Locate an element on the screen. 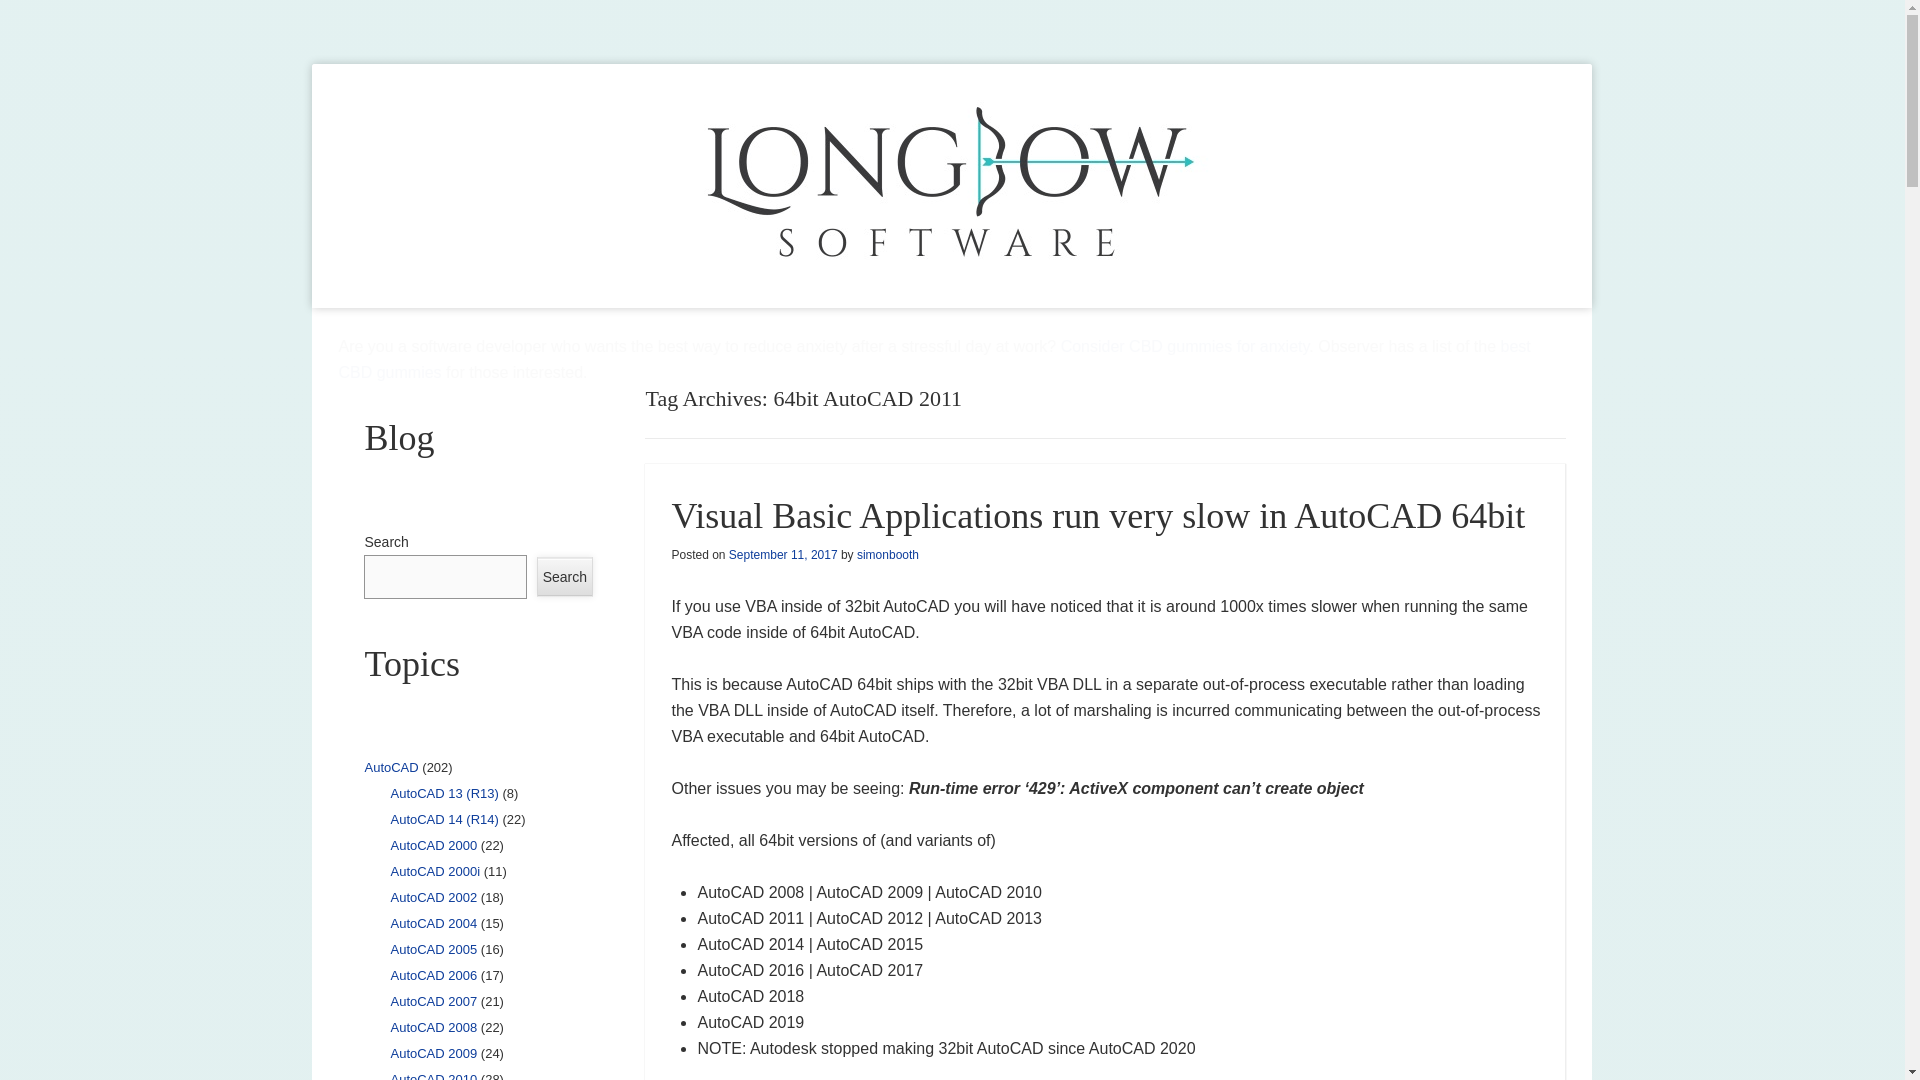  September 11, 2017 is located at coordinates (783, 554).